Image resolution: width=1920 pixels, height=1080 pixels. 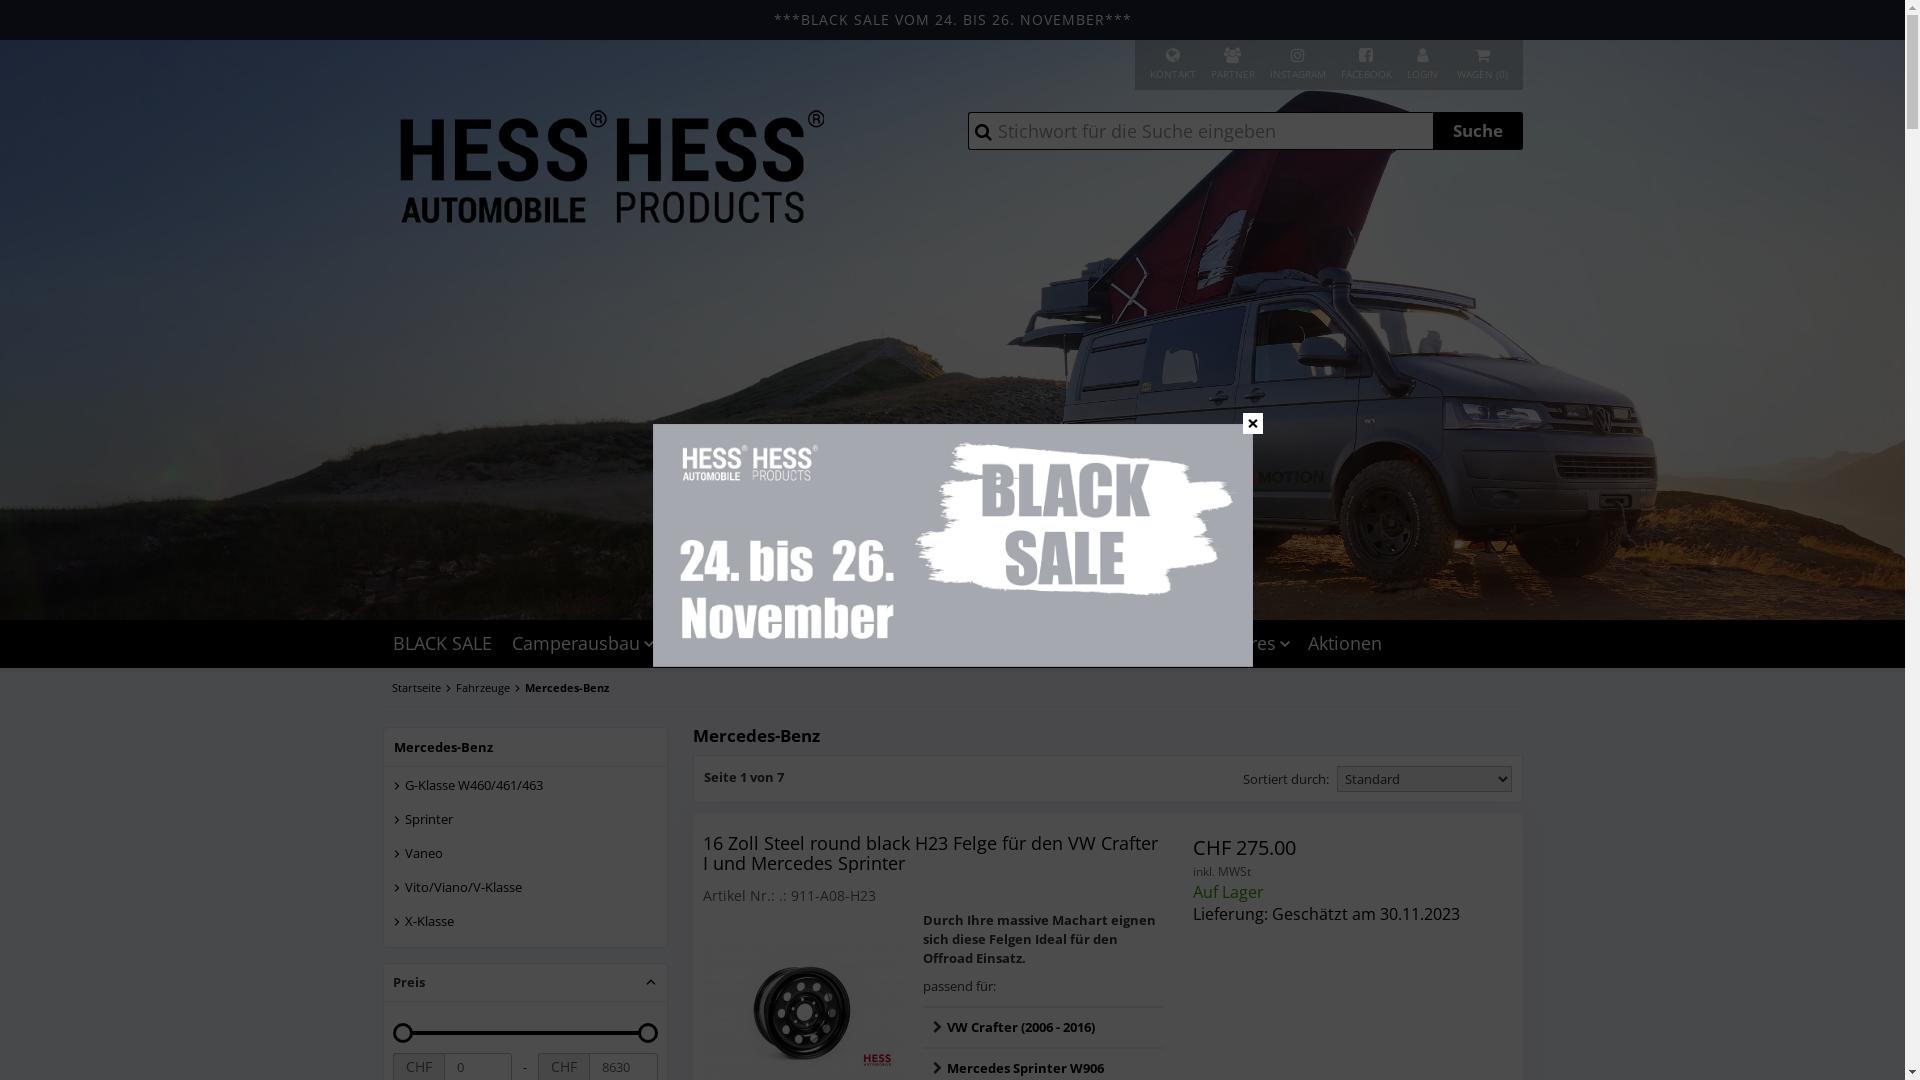 I want to click on KONTAKT, so click(x=1173, y=64).